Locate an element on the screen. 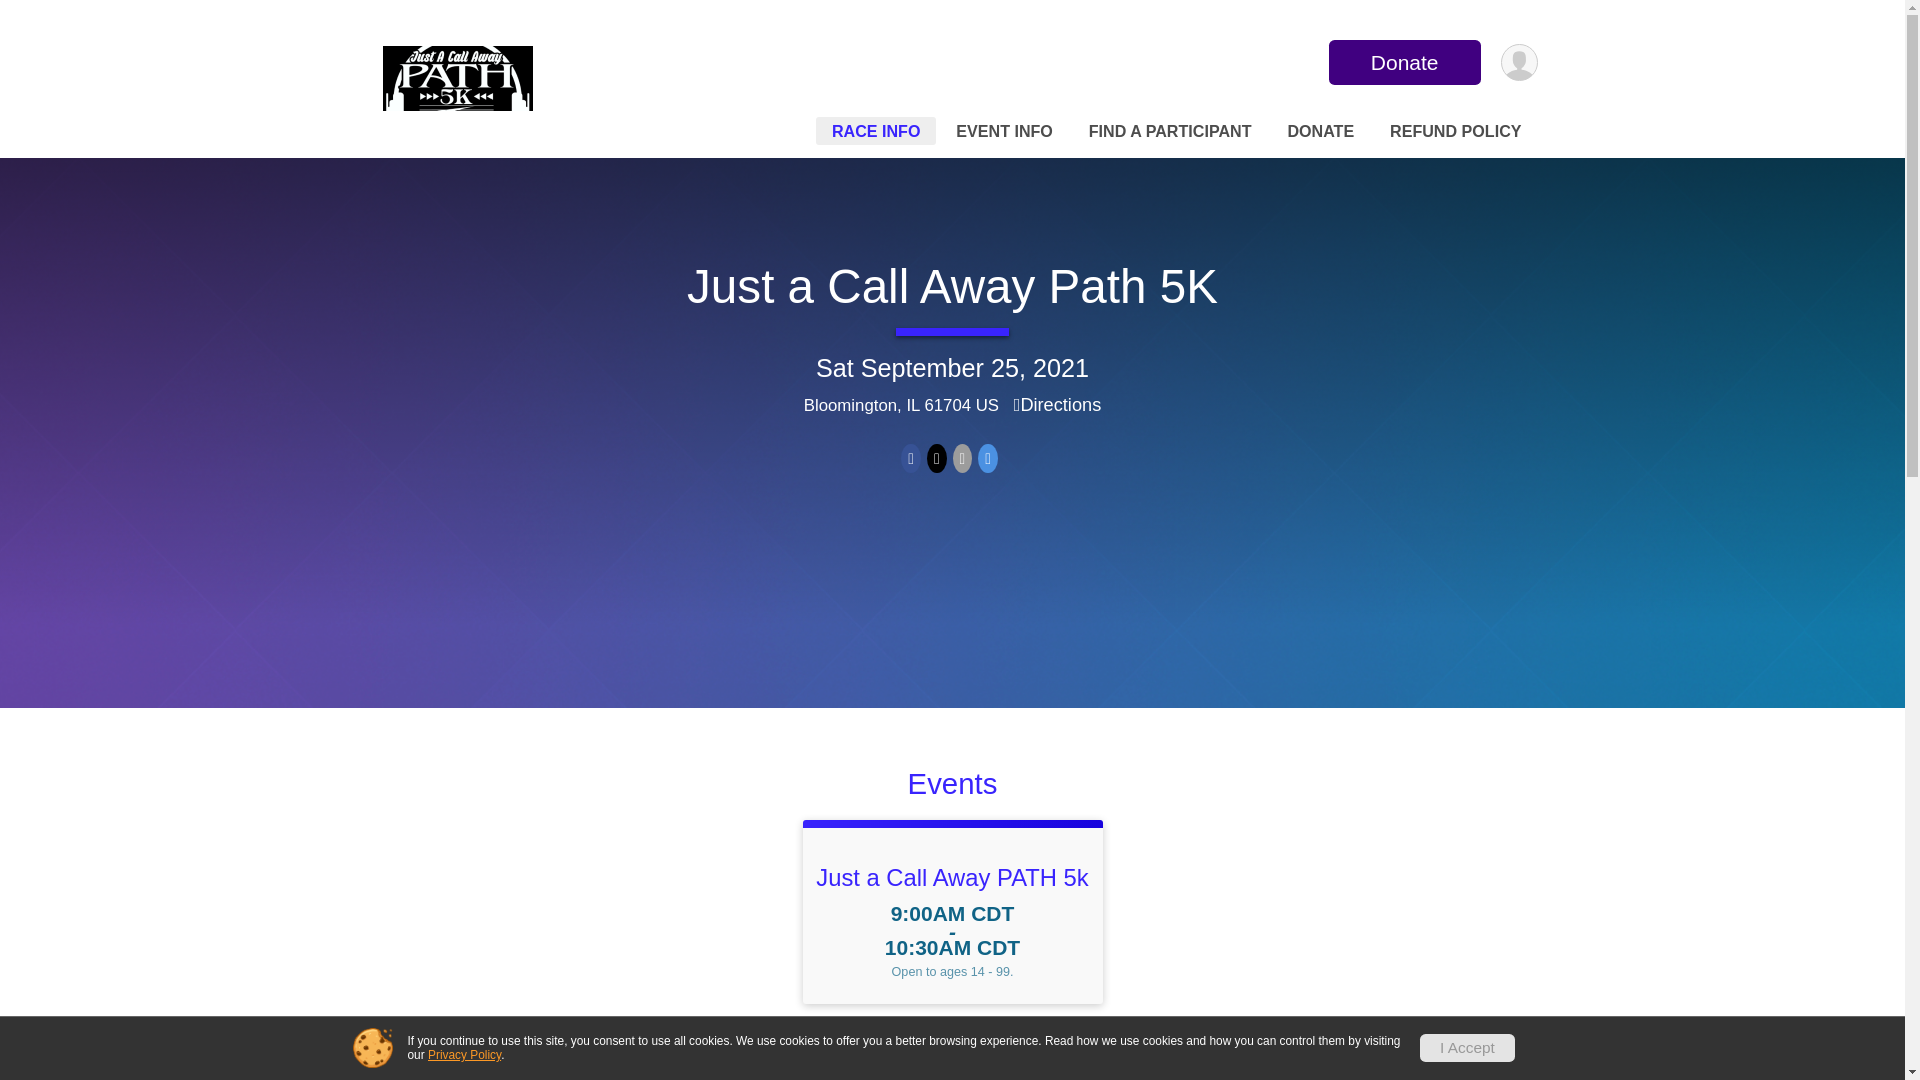  Donate is located at coordinates (1404, 62).